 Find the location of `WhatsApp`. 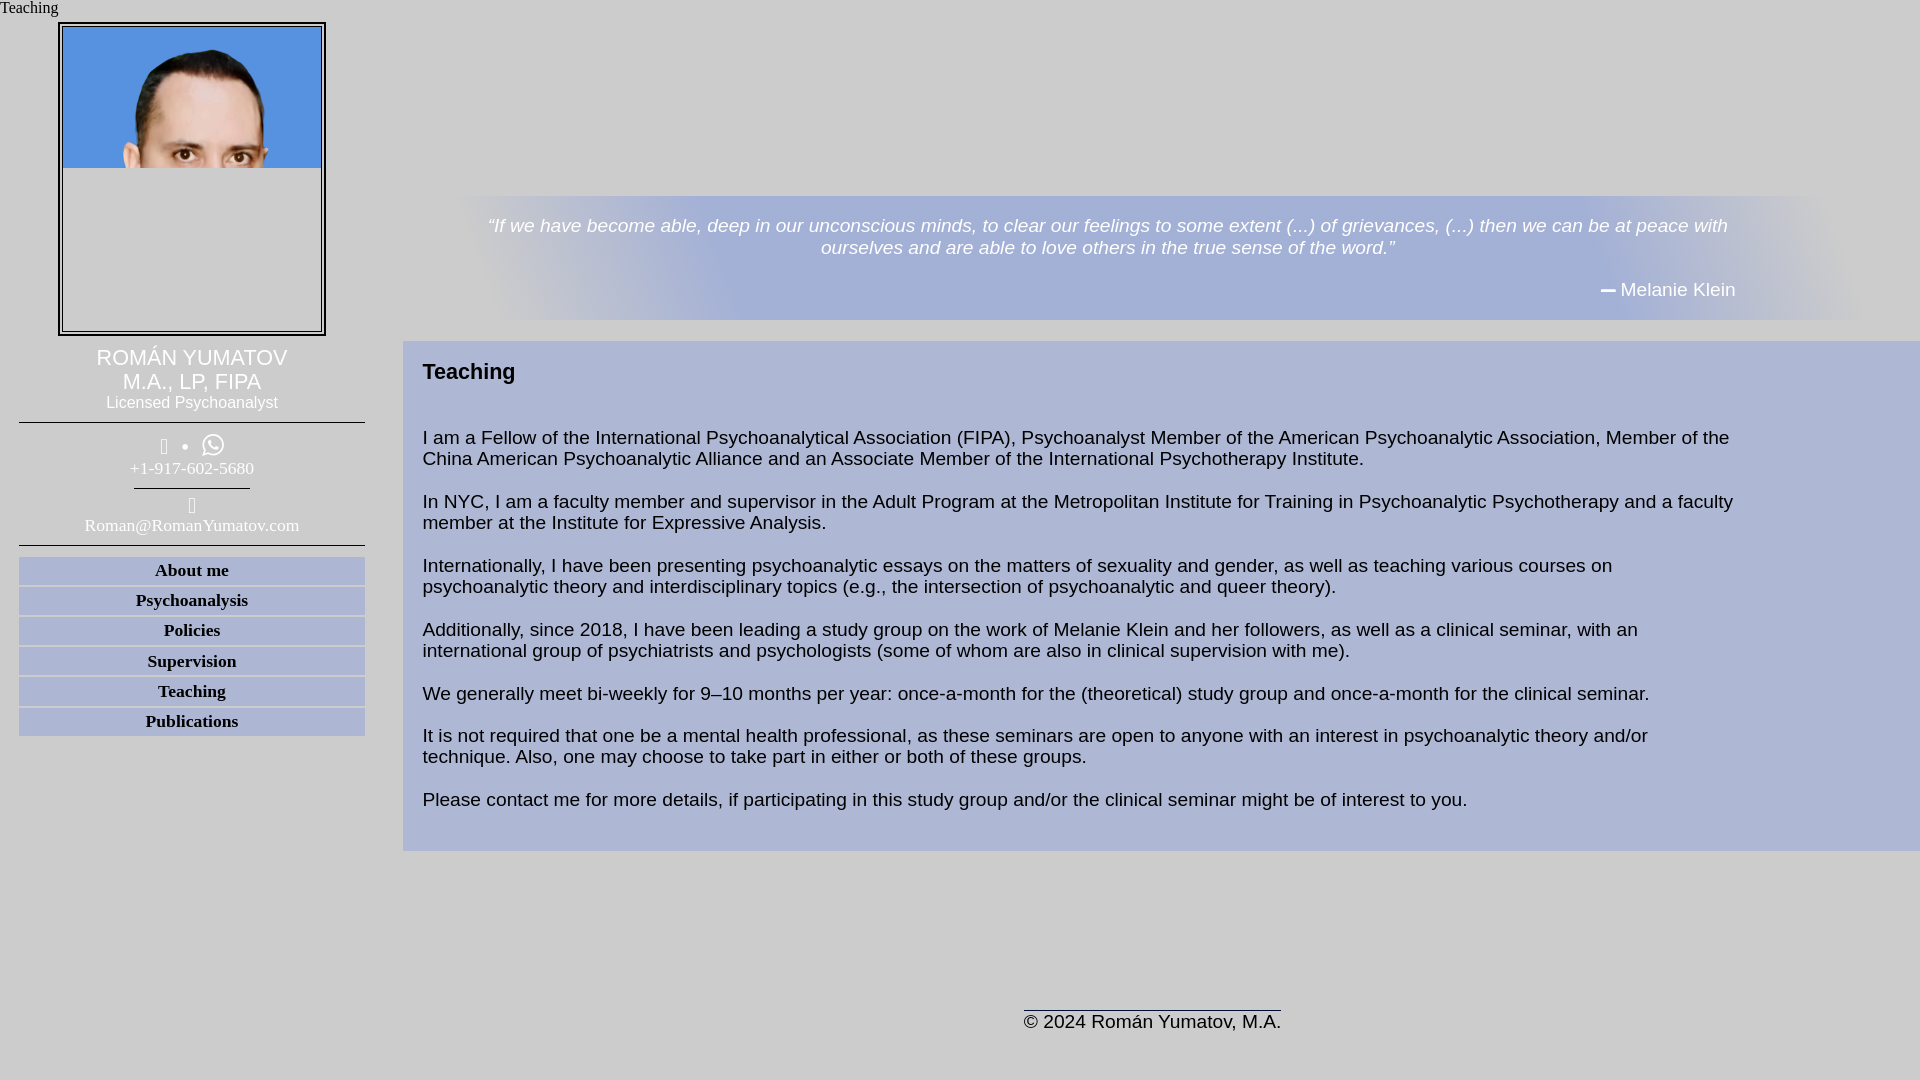

WhatsApp is located at coordinates (212, 444).